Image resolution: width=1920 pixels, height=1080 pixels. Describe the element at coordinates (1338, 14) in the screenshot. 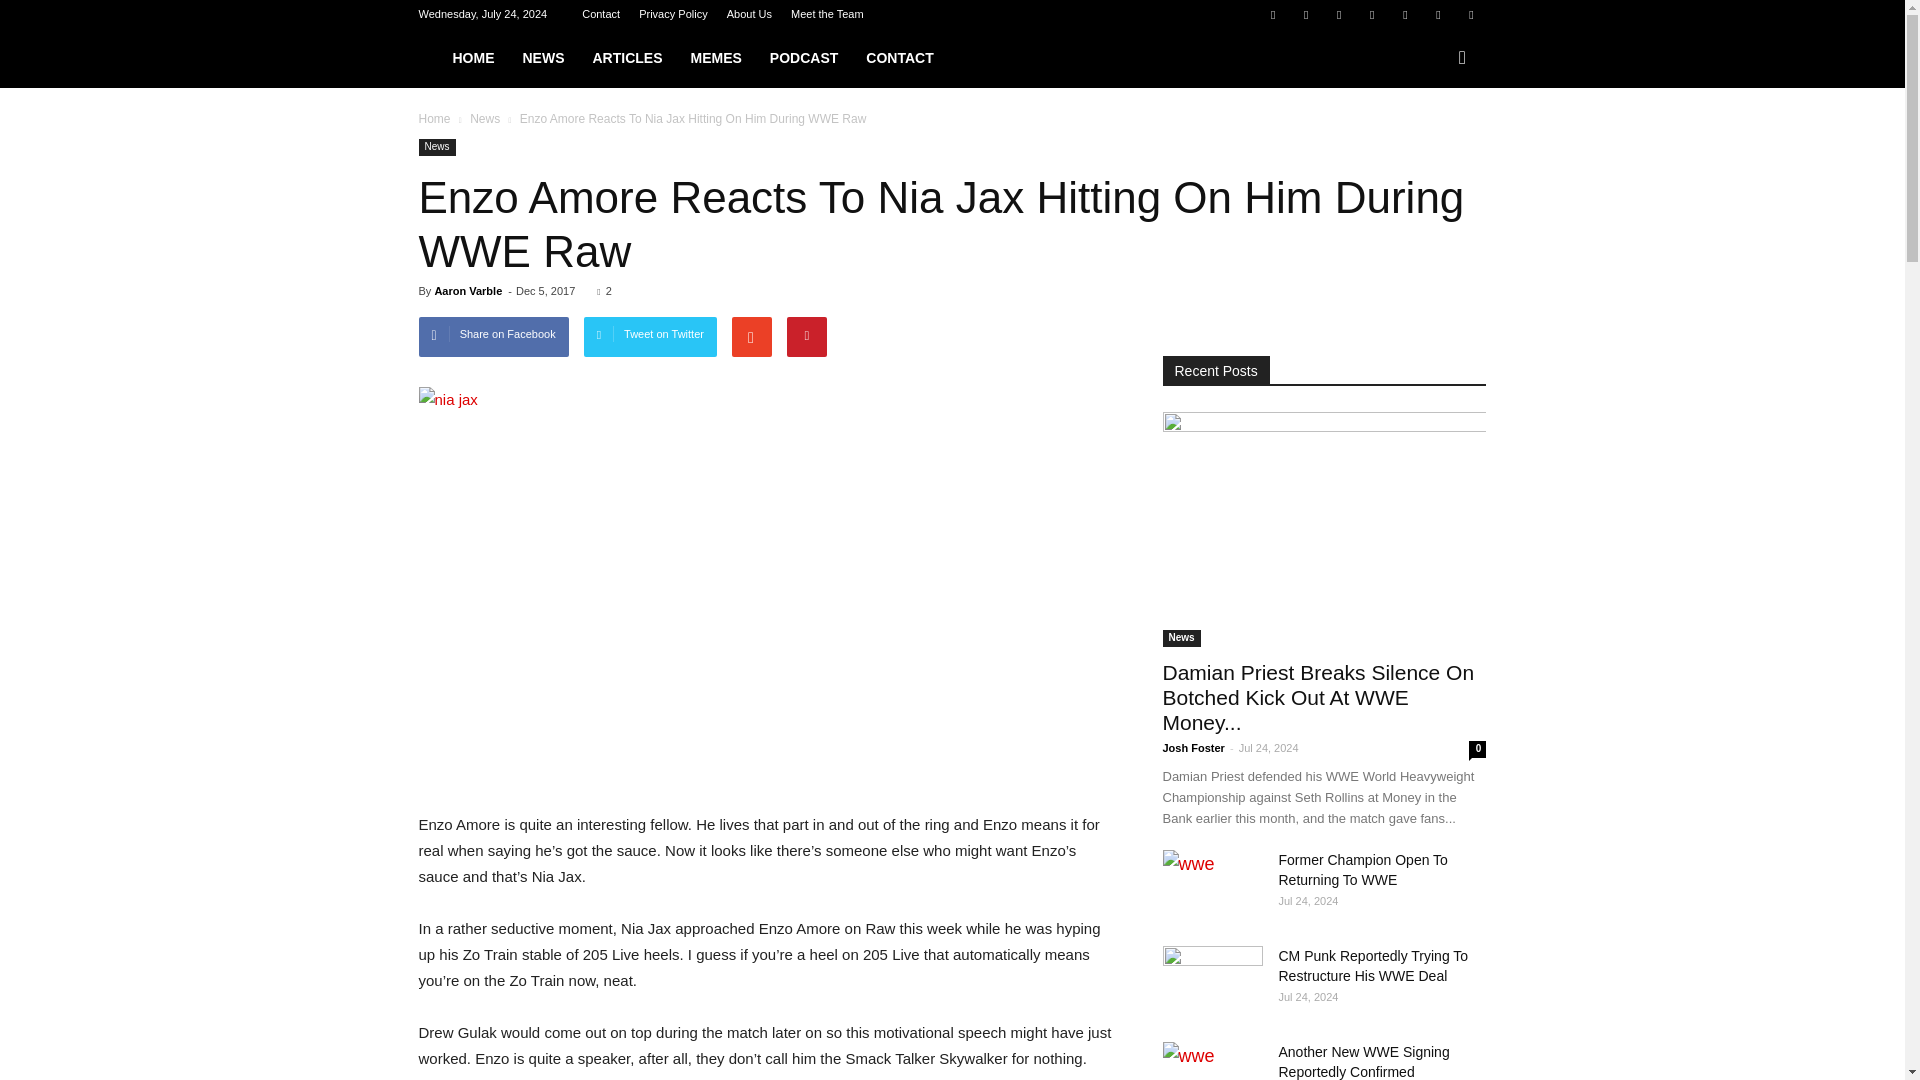

I see `Instagram` at that location.